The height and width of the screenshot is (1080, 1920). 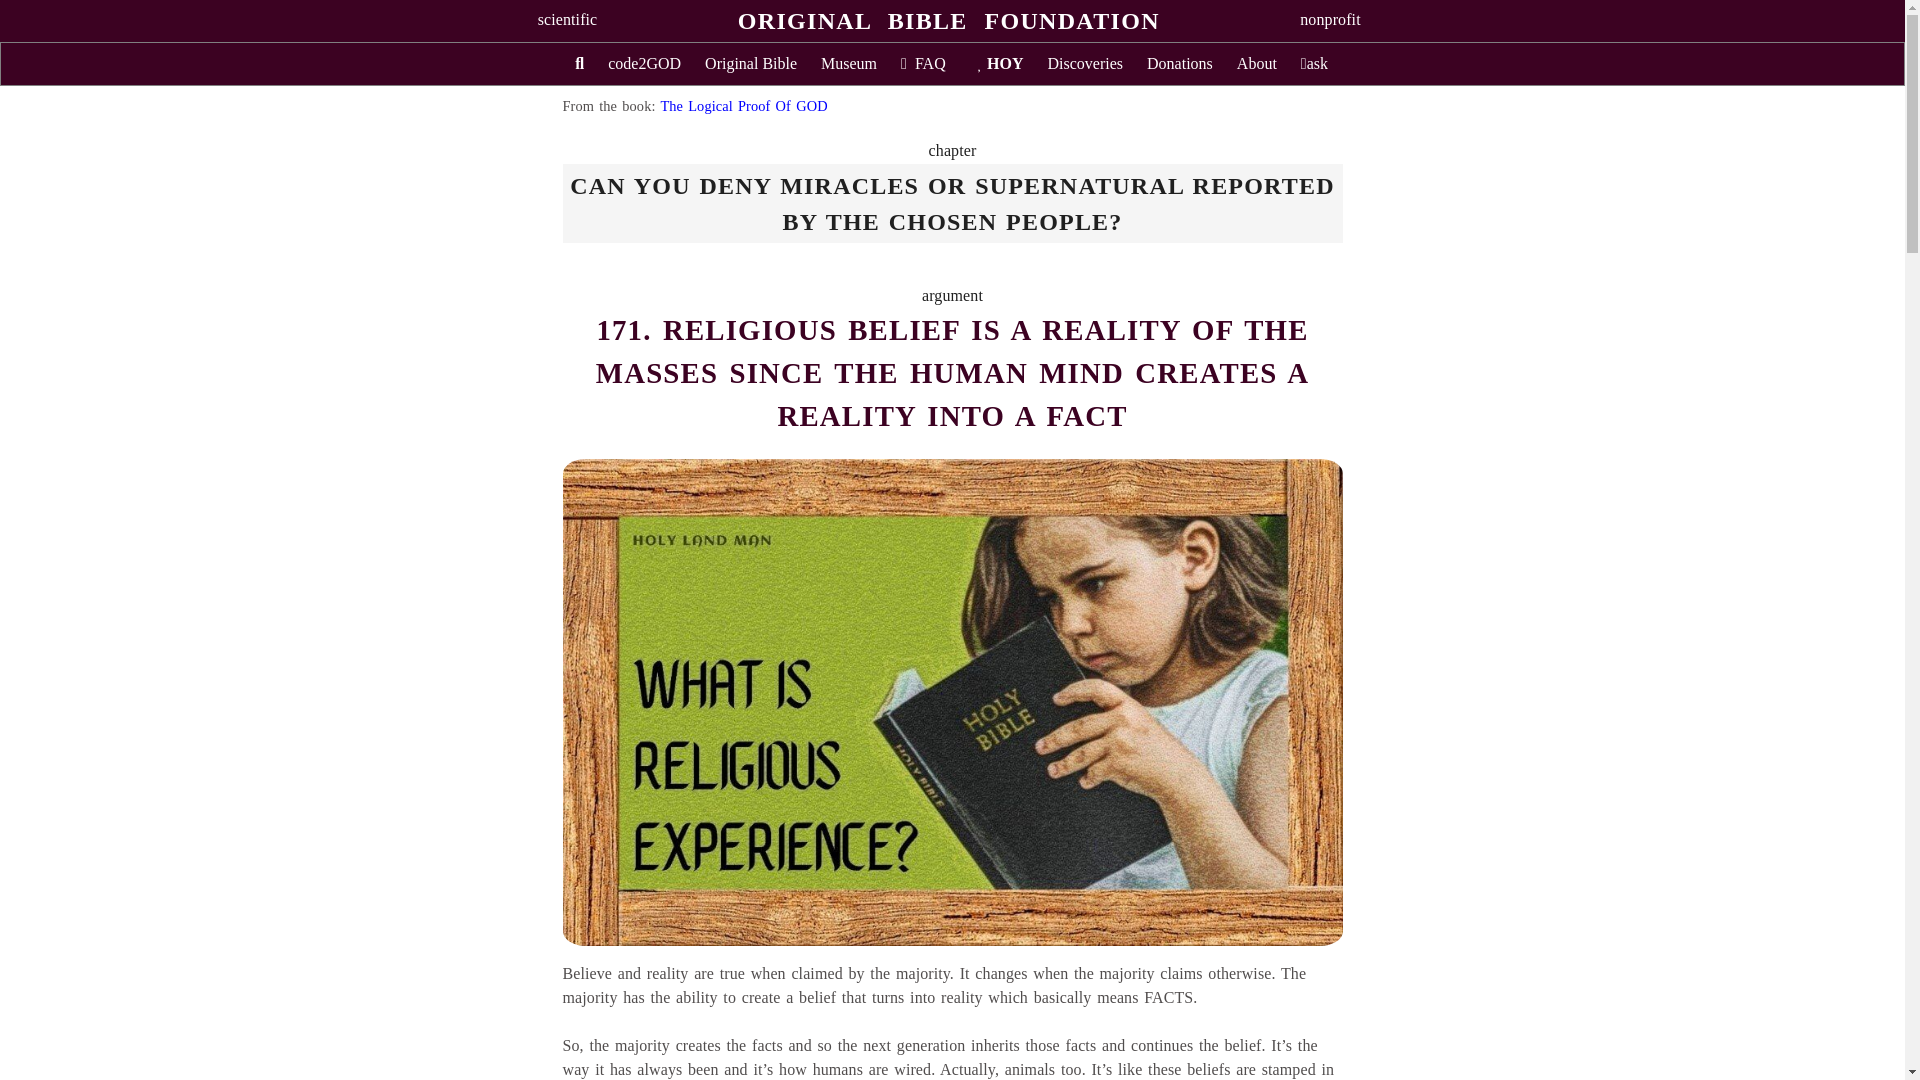 I want to click on ORIGINAL BIBLE FOUNDATION, so click(x=948, y=20).